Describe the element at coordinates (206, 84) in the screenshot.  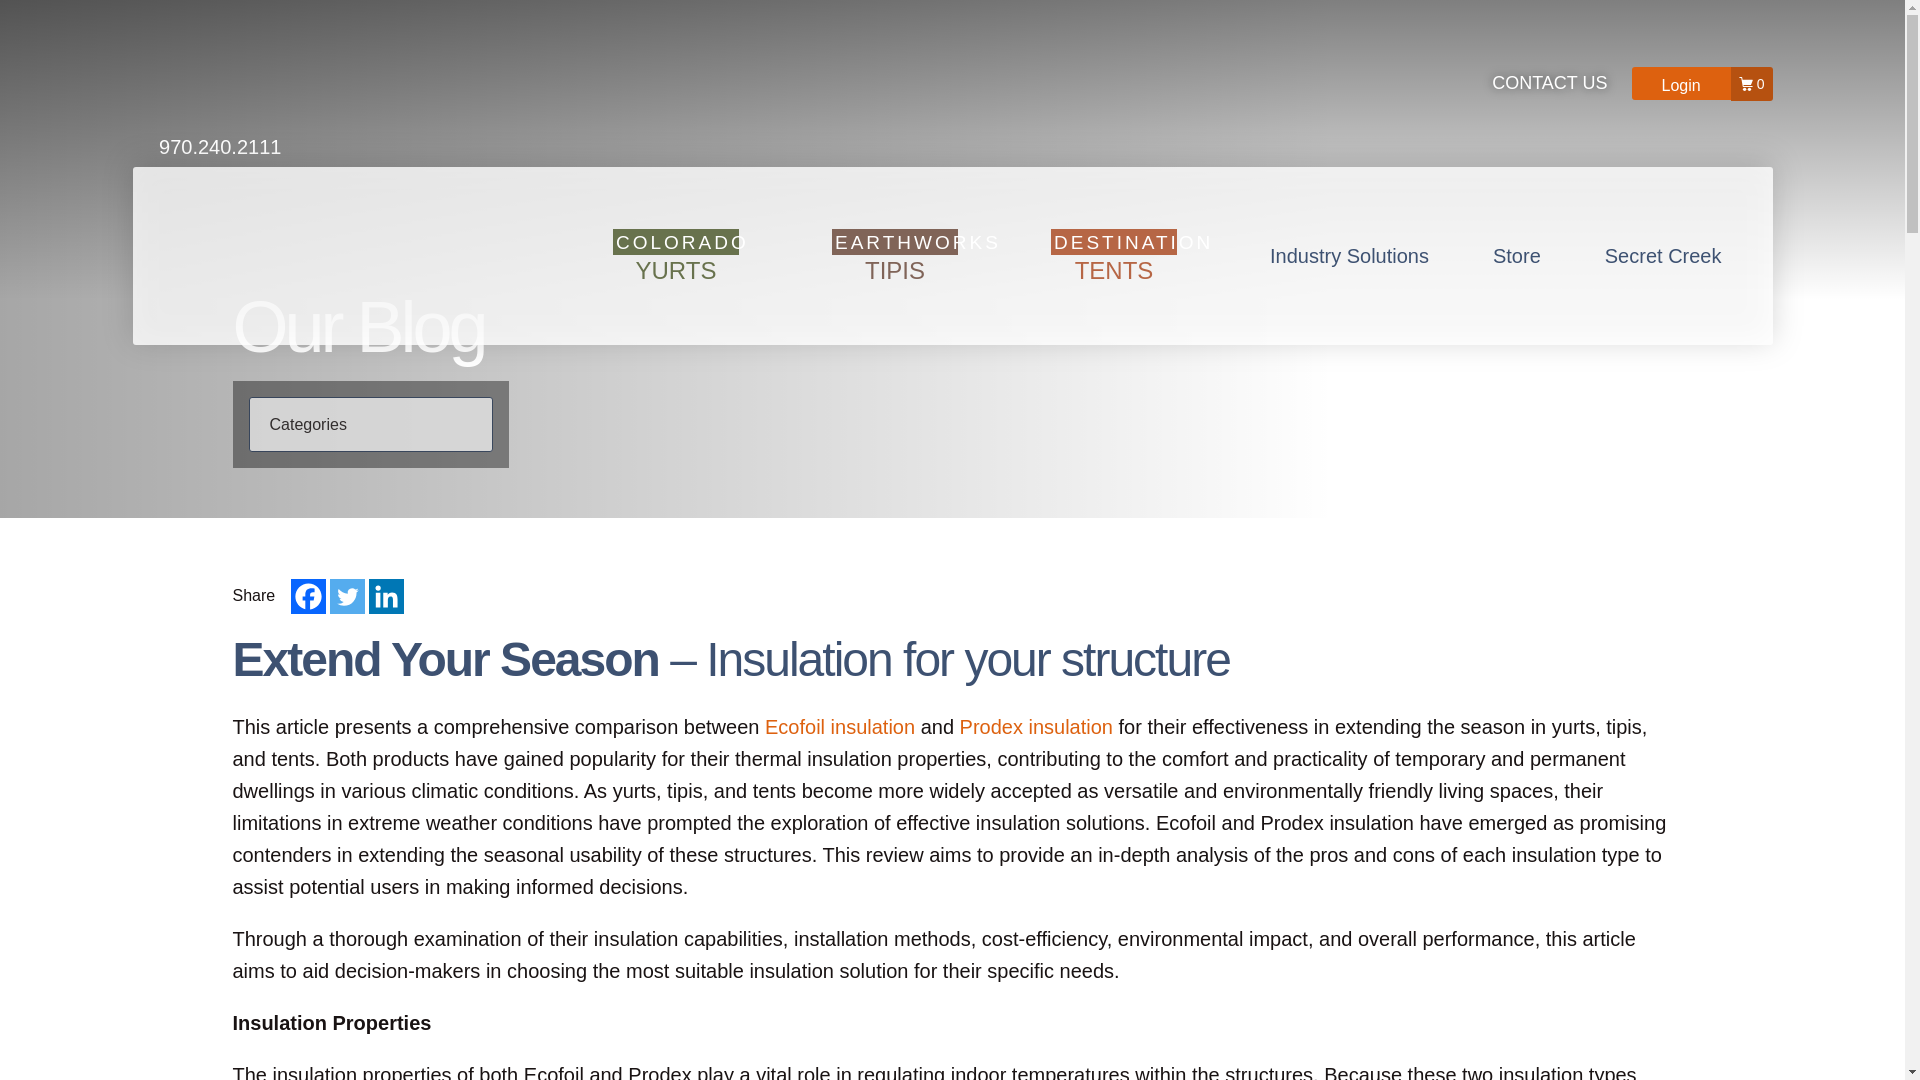
I see `970.240.2111` at that location.